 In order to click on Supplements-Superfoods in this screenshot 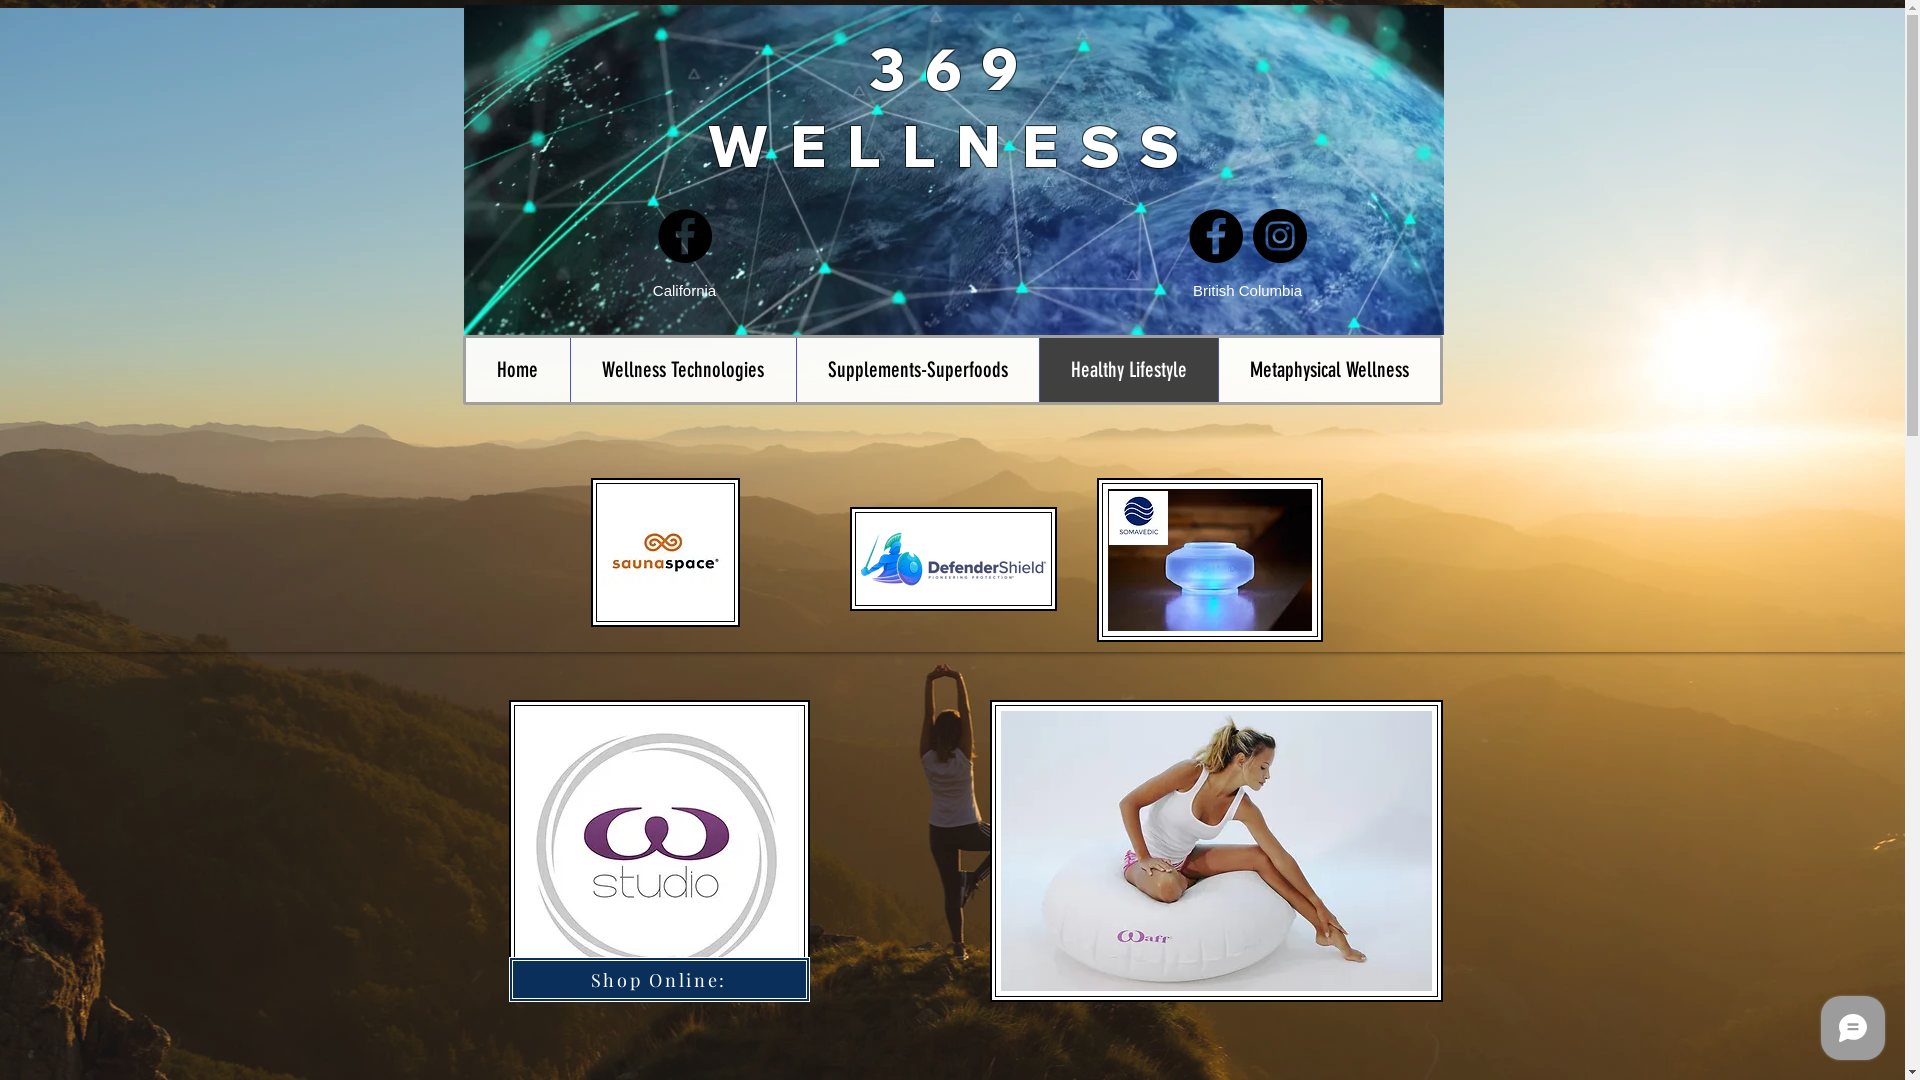, I will do `click(918, 370)`.